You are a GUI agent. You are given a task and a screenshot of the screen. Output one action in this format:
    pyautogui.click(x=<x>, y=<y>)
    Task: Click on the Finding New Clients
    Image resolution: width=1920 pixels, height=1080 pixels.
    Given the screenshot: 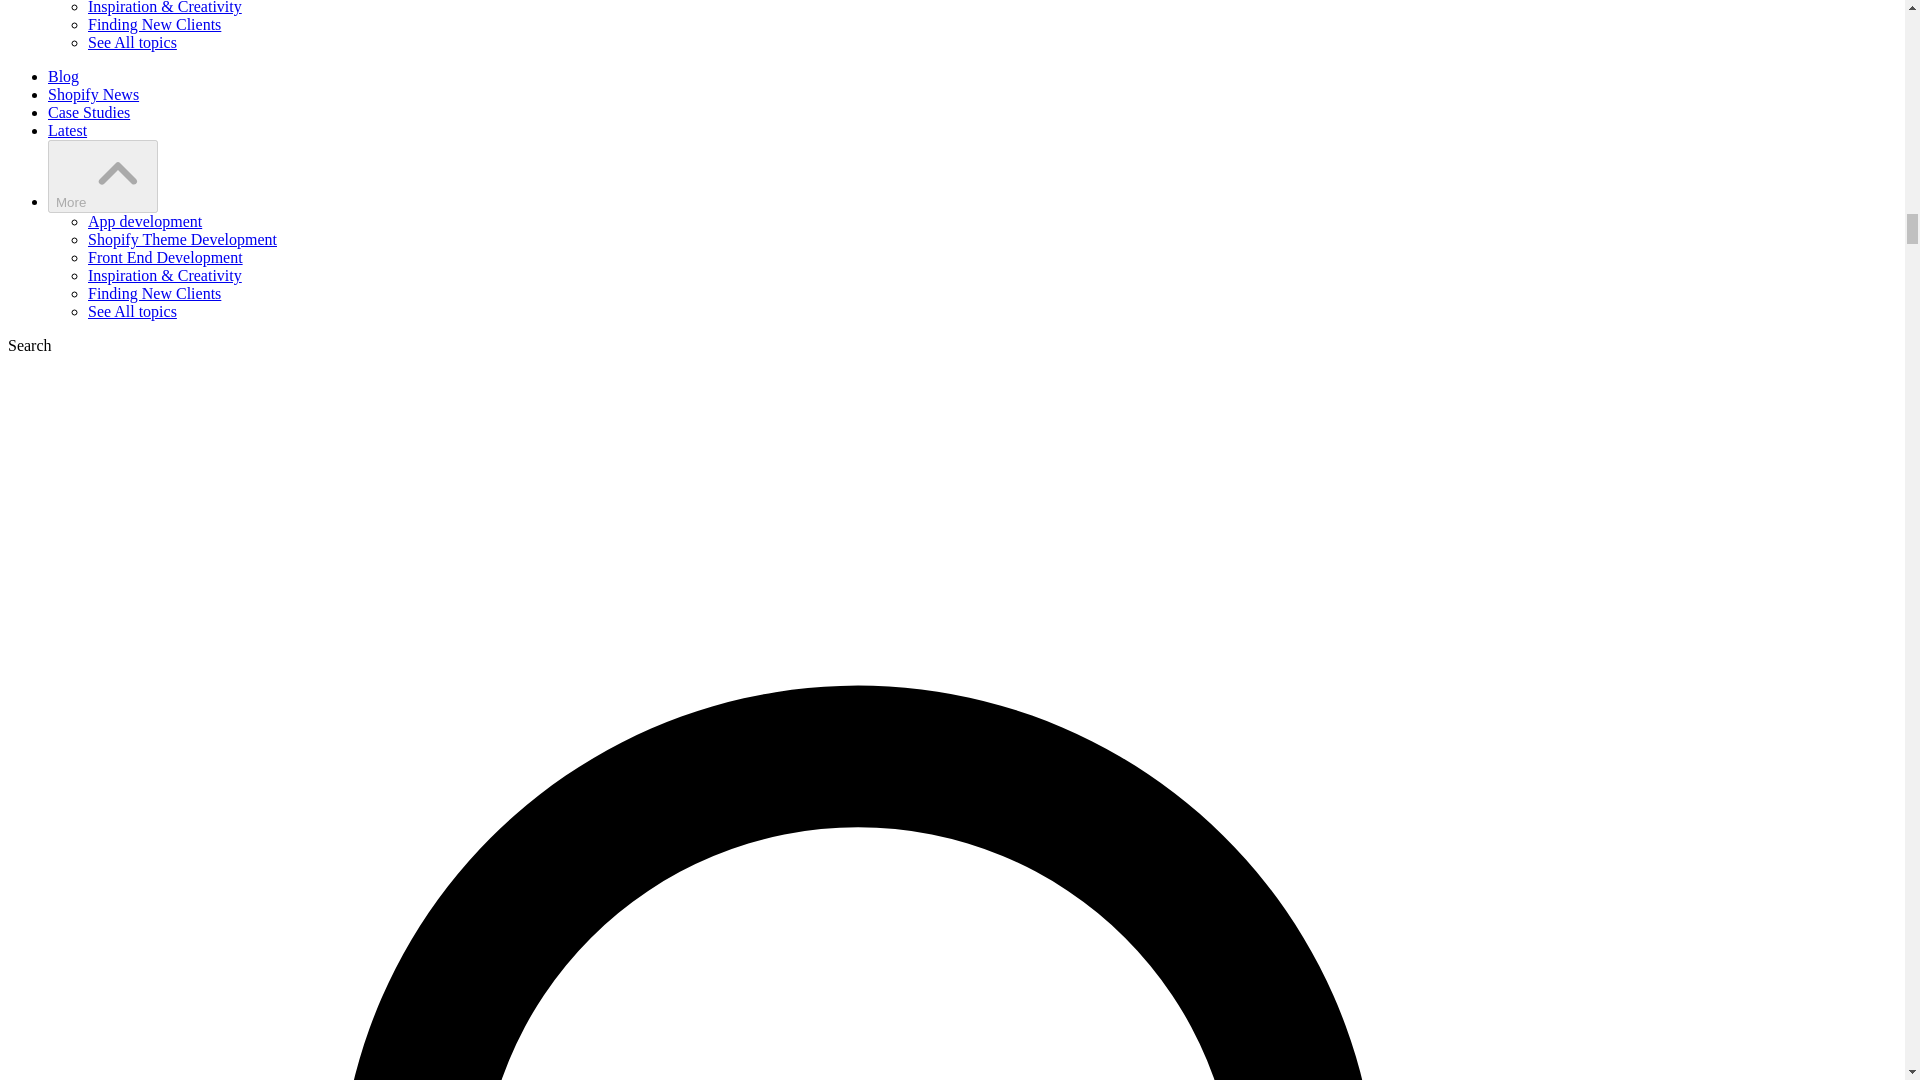 What is the action you would take?
    pyautogui.click(x=154, y=24)
    